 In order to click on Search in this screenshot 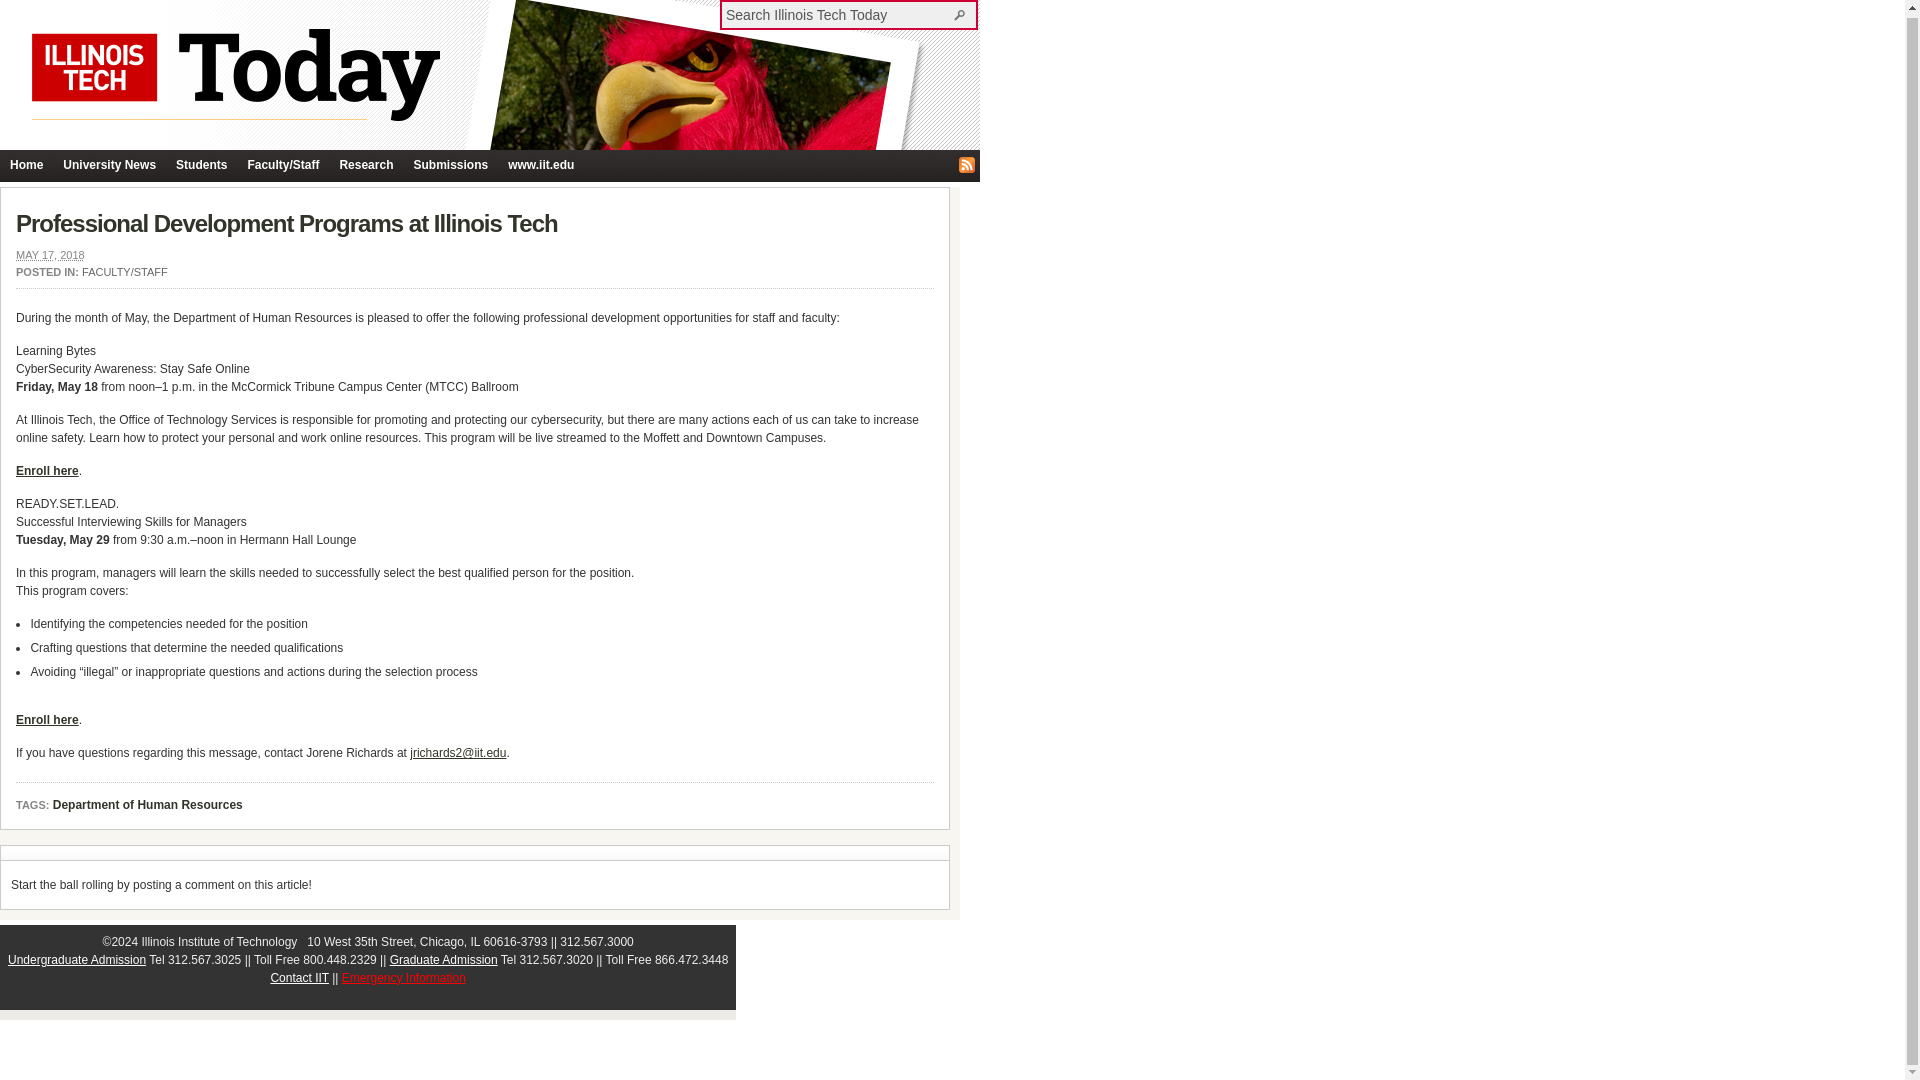, I will do `click(962, 14)`.